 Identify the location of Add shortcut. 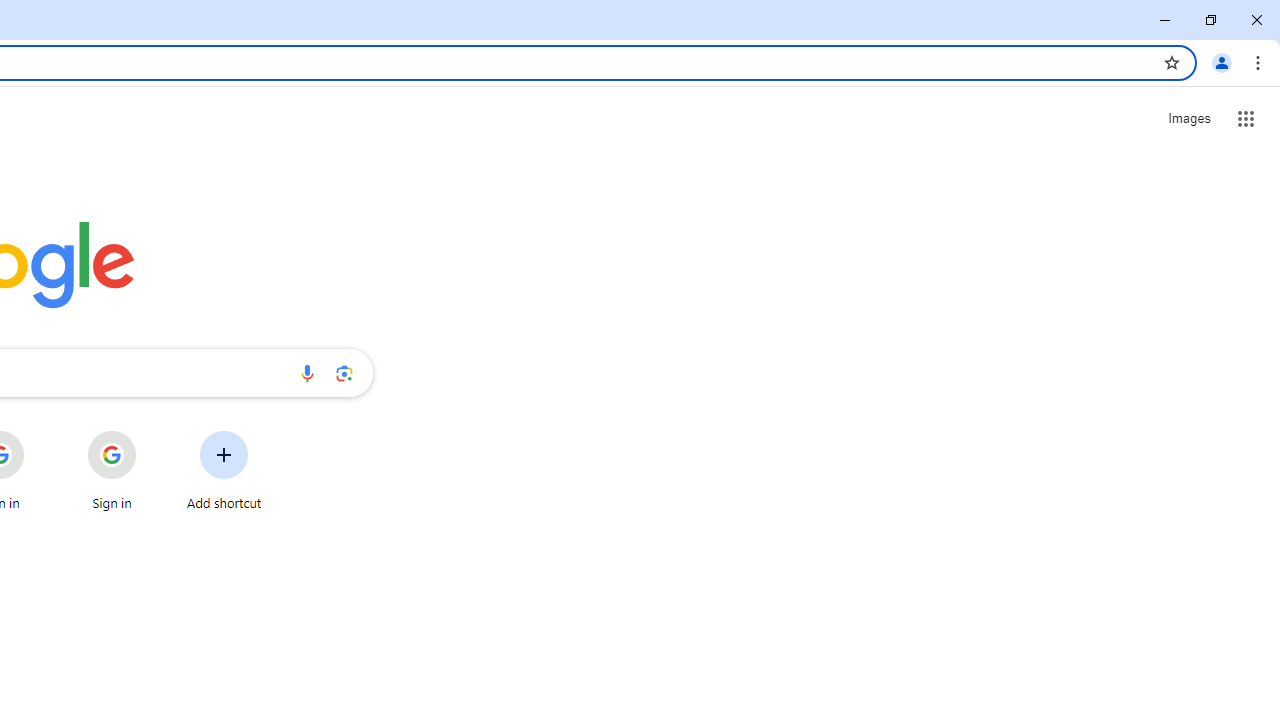
(224, 470).